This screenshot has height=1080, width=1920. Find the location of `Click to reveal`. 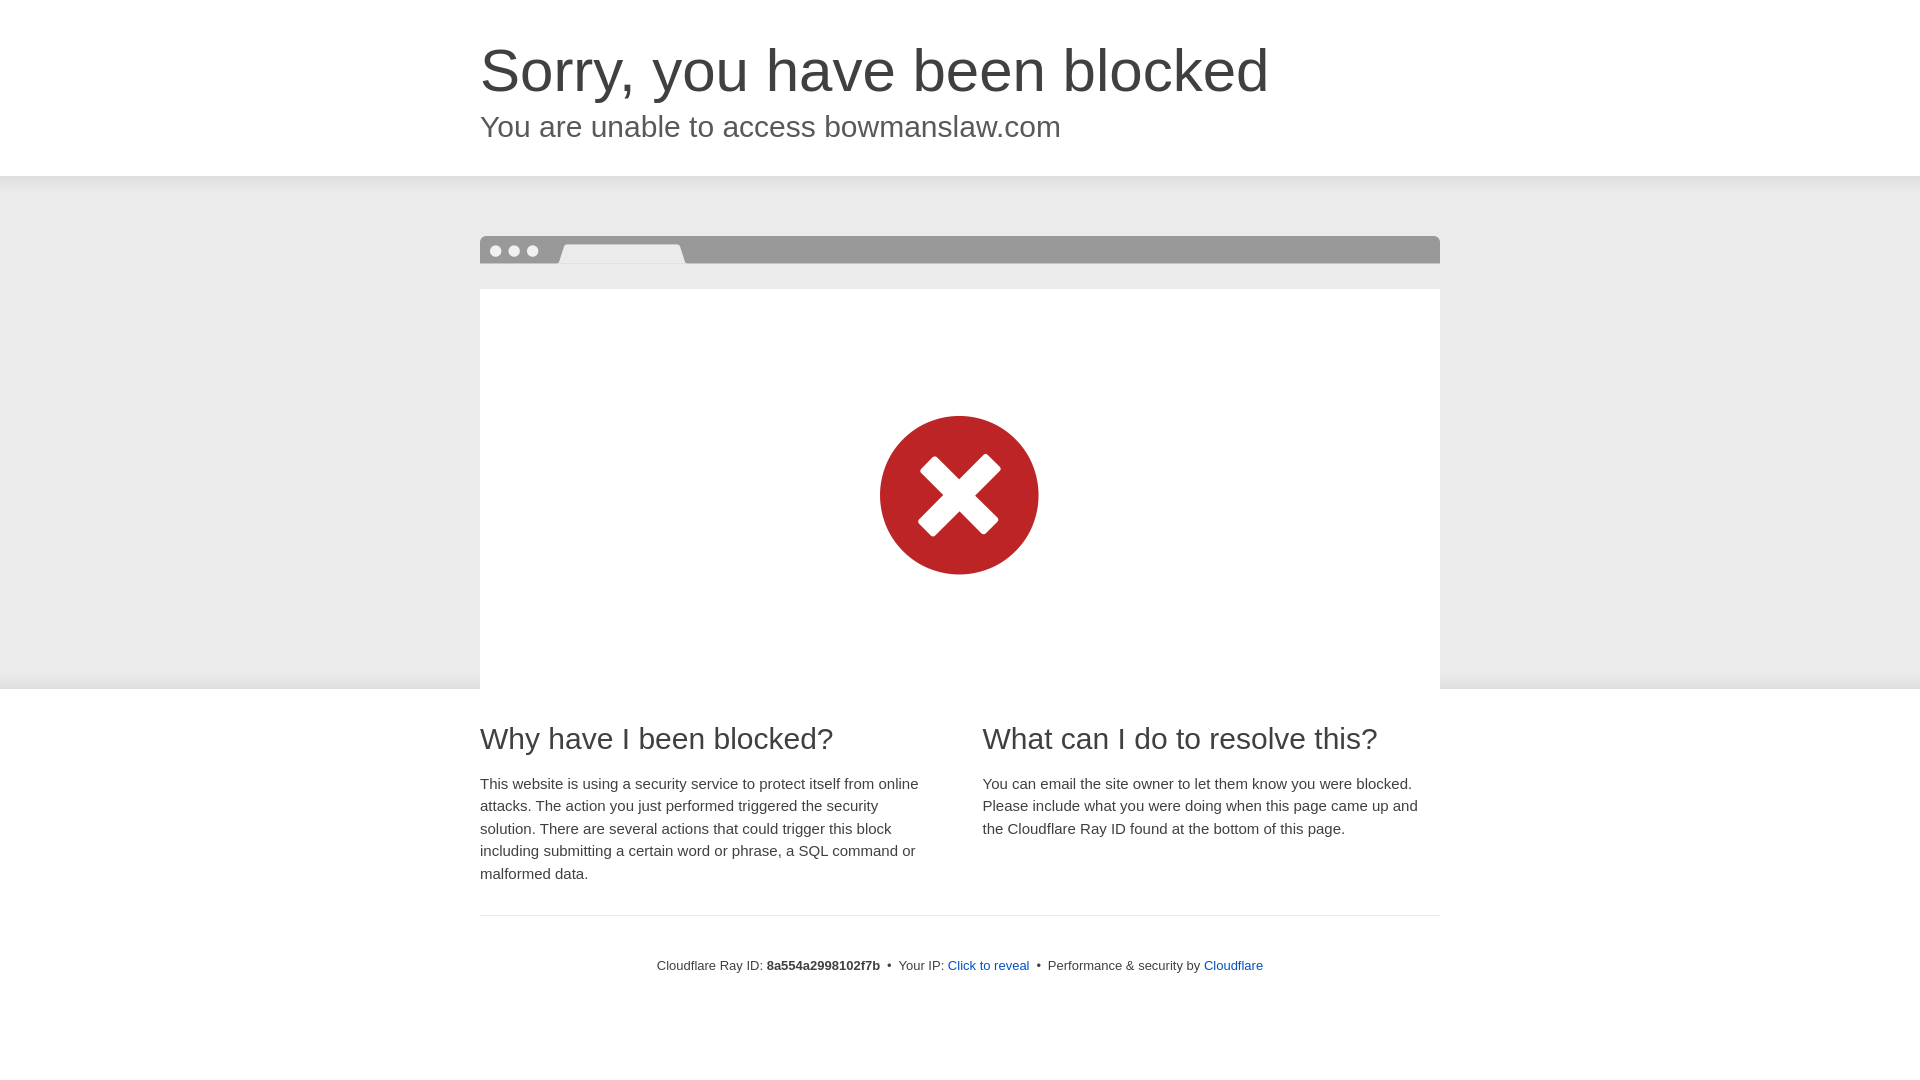

Click to reveal is located at coordinates (988, 966).